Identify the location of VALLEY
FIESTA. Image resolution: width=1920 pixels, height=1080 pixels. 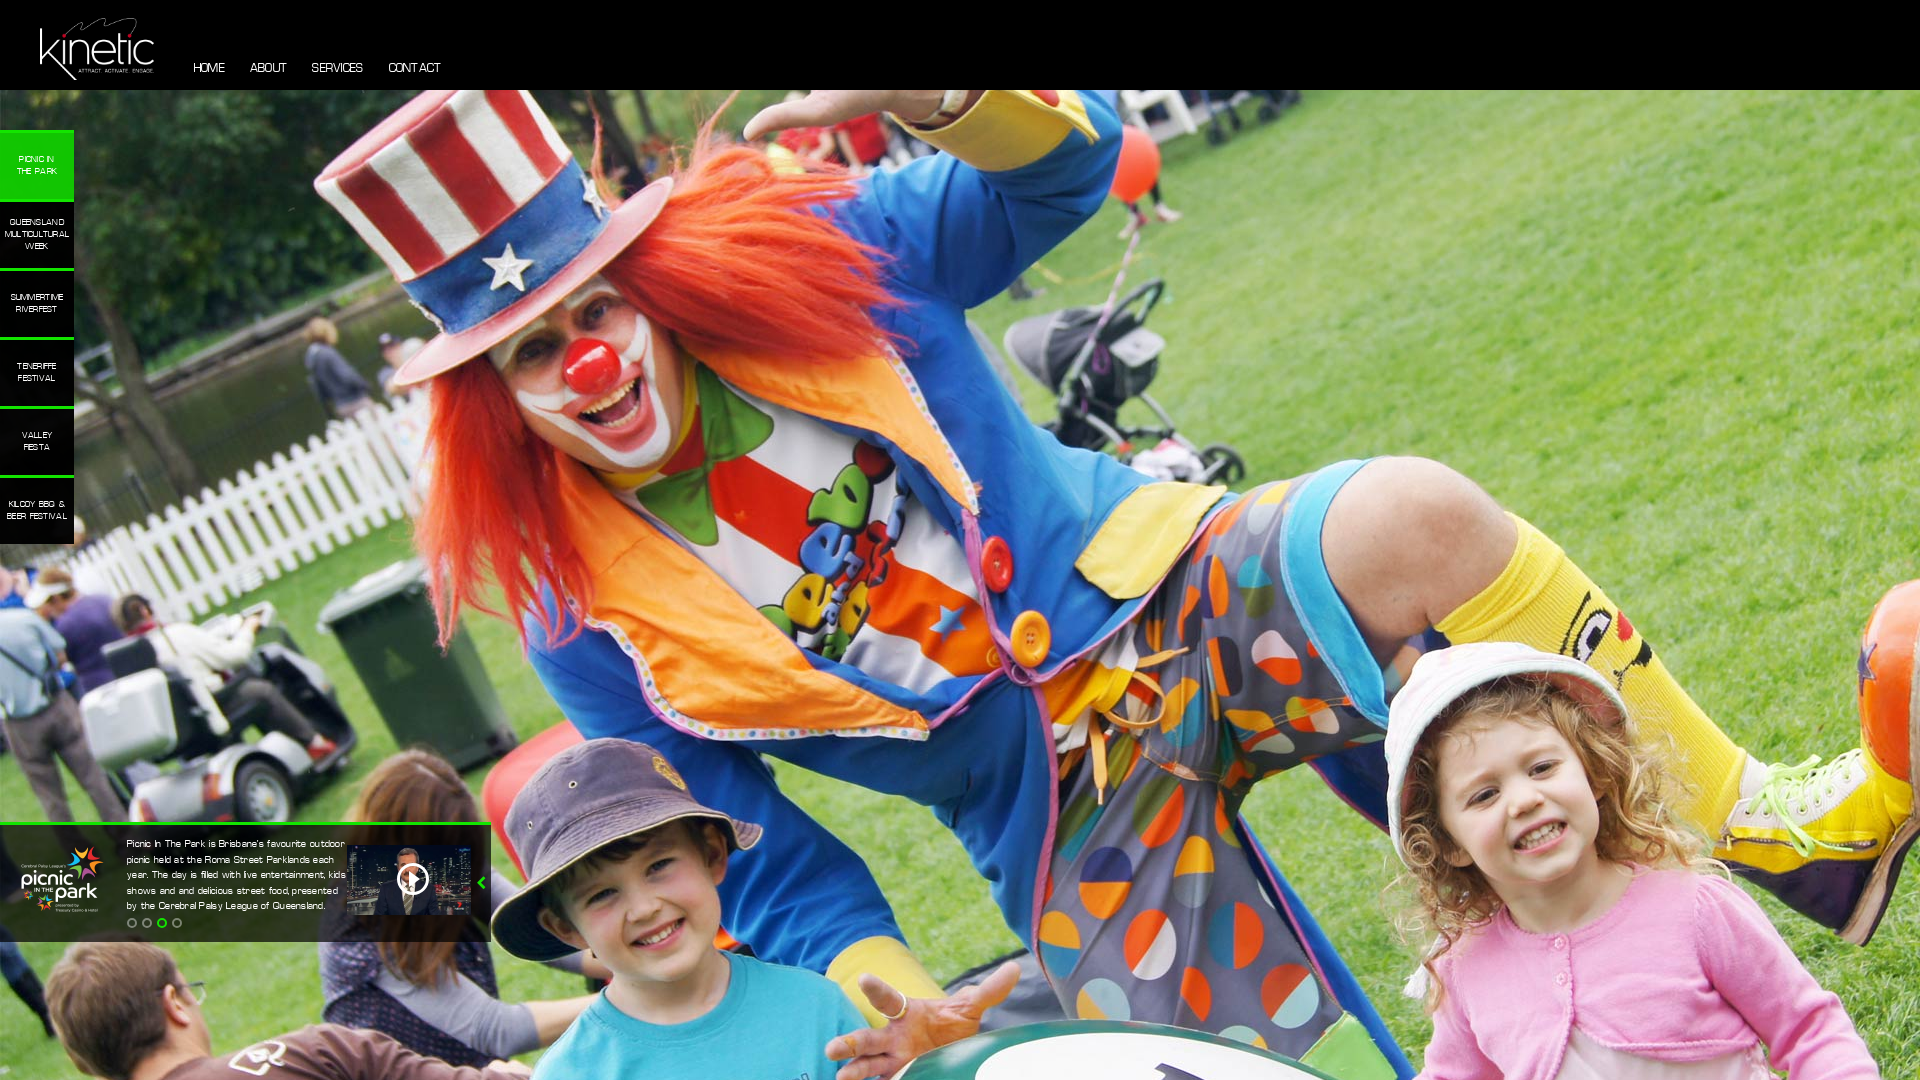
(37, 440).